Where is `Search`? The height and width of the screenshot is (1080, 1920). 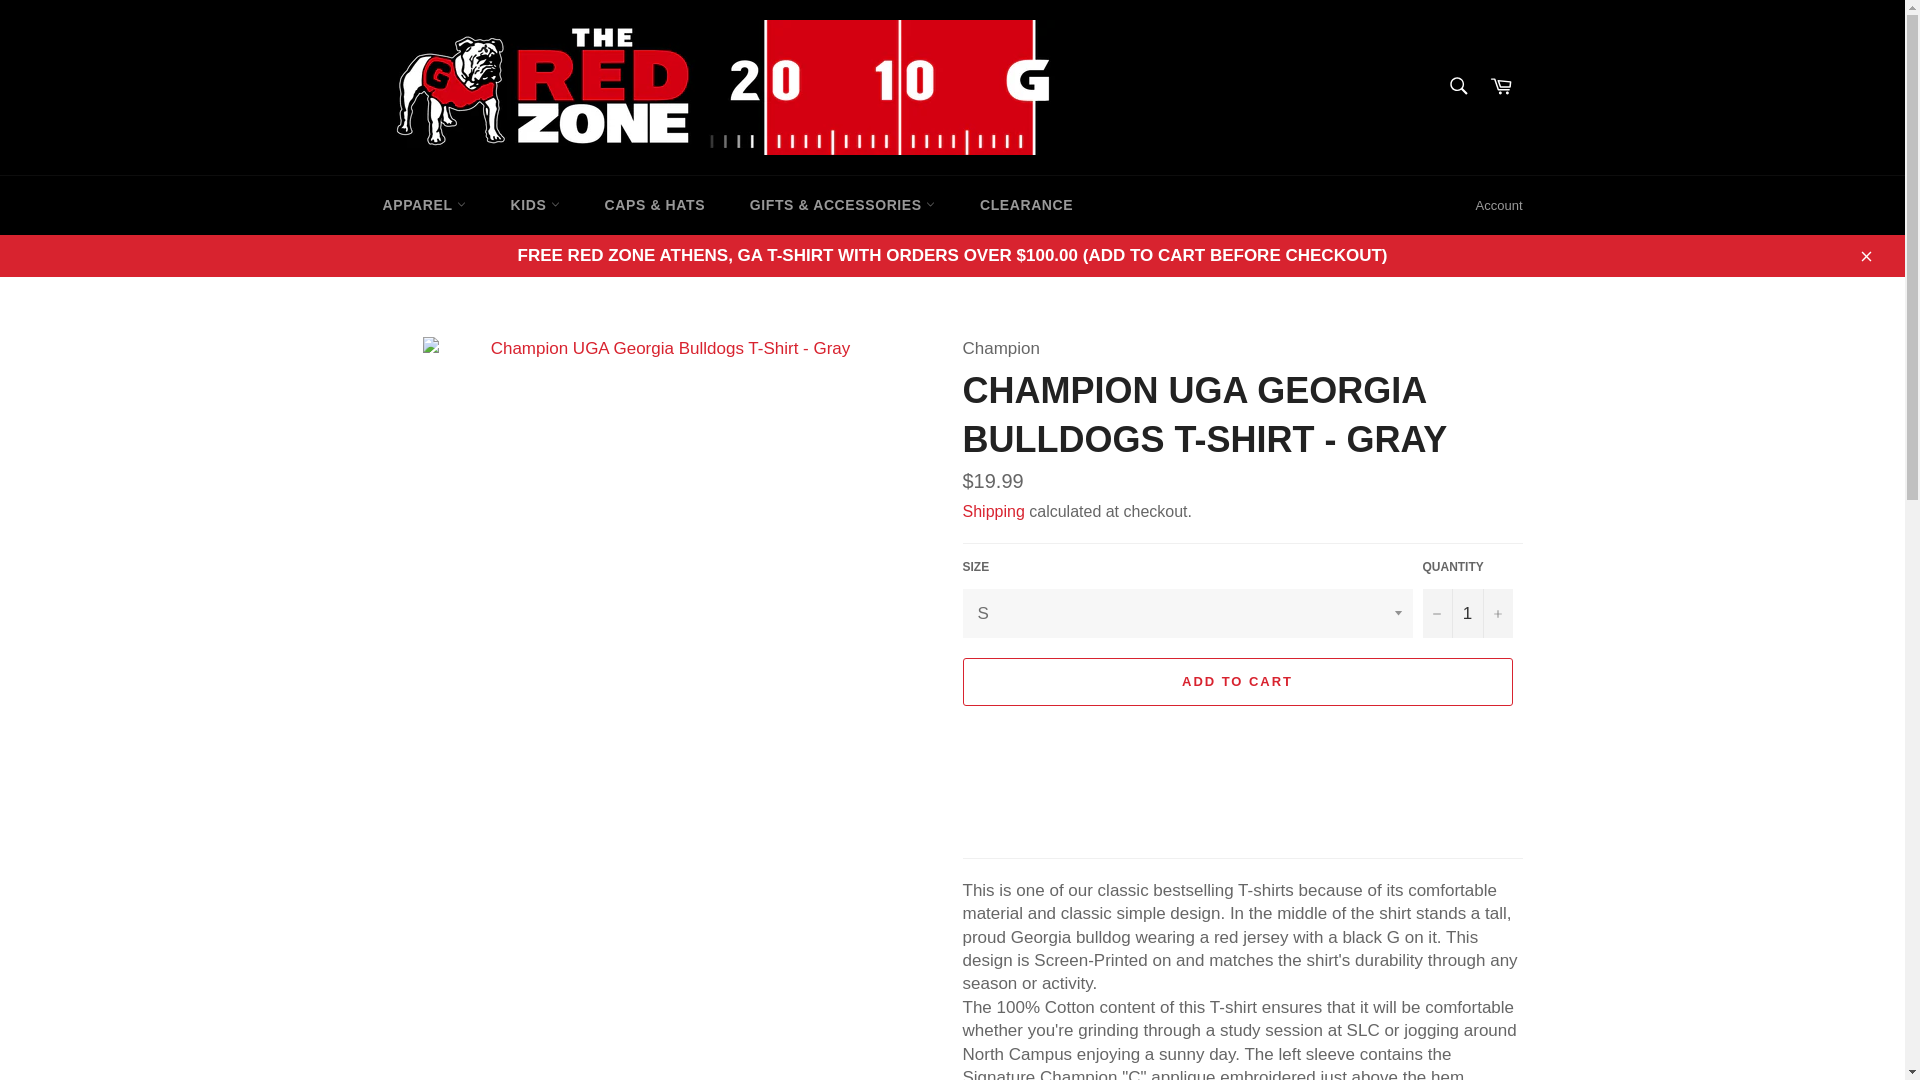
Search is located at coordinates (1457, 85).